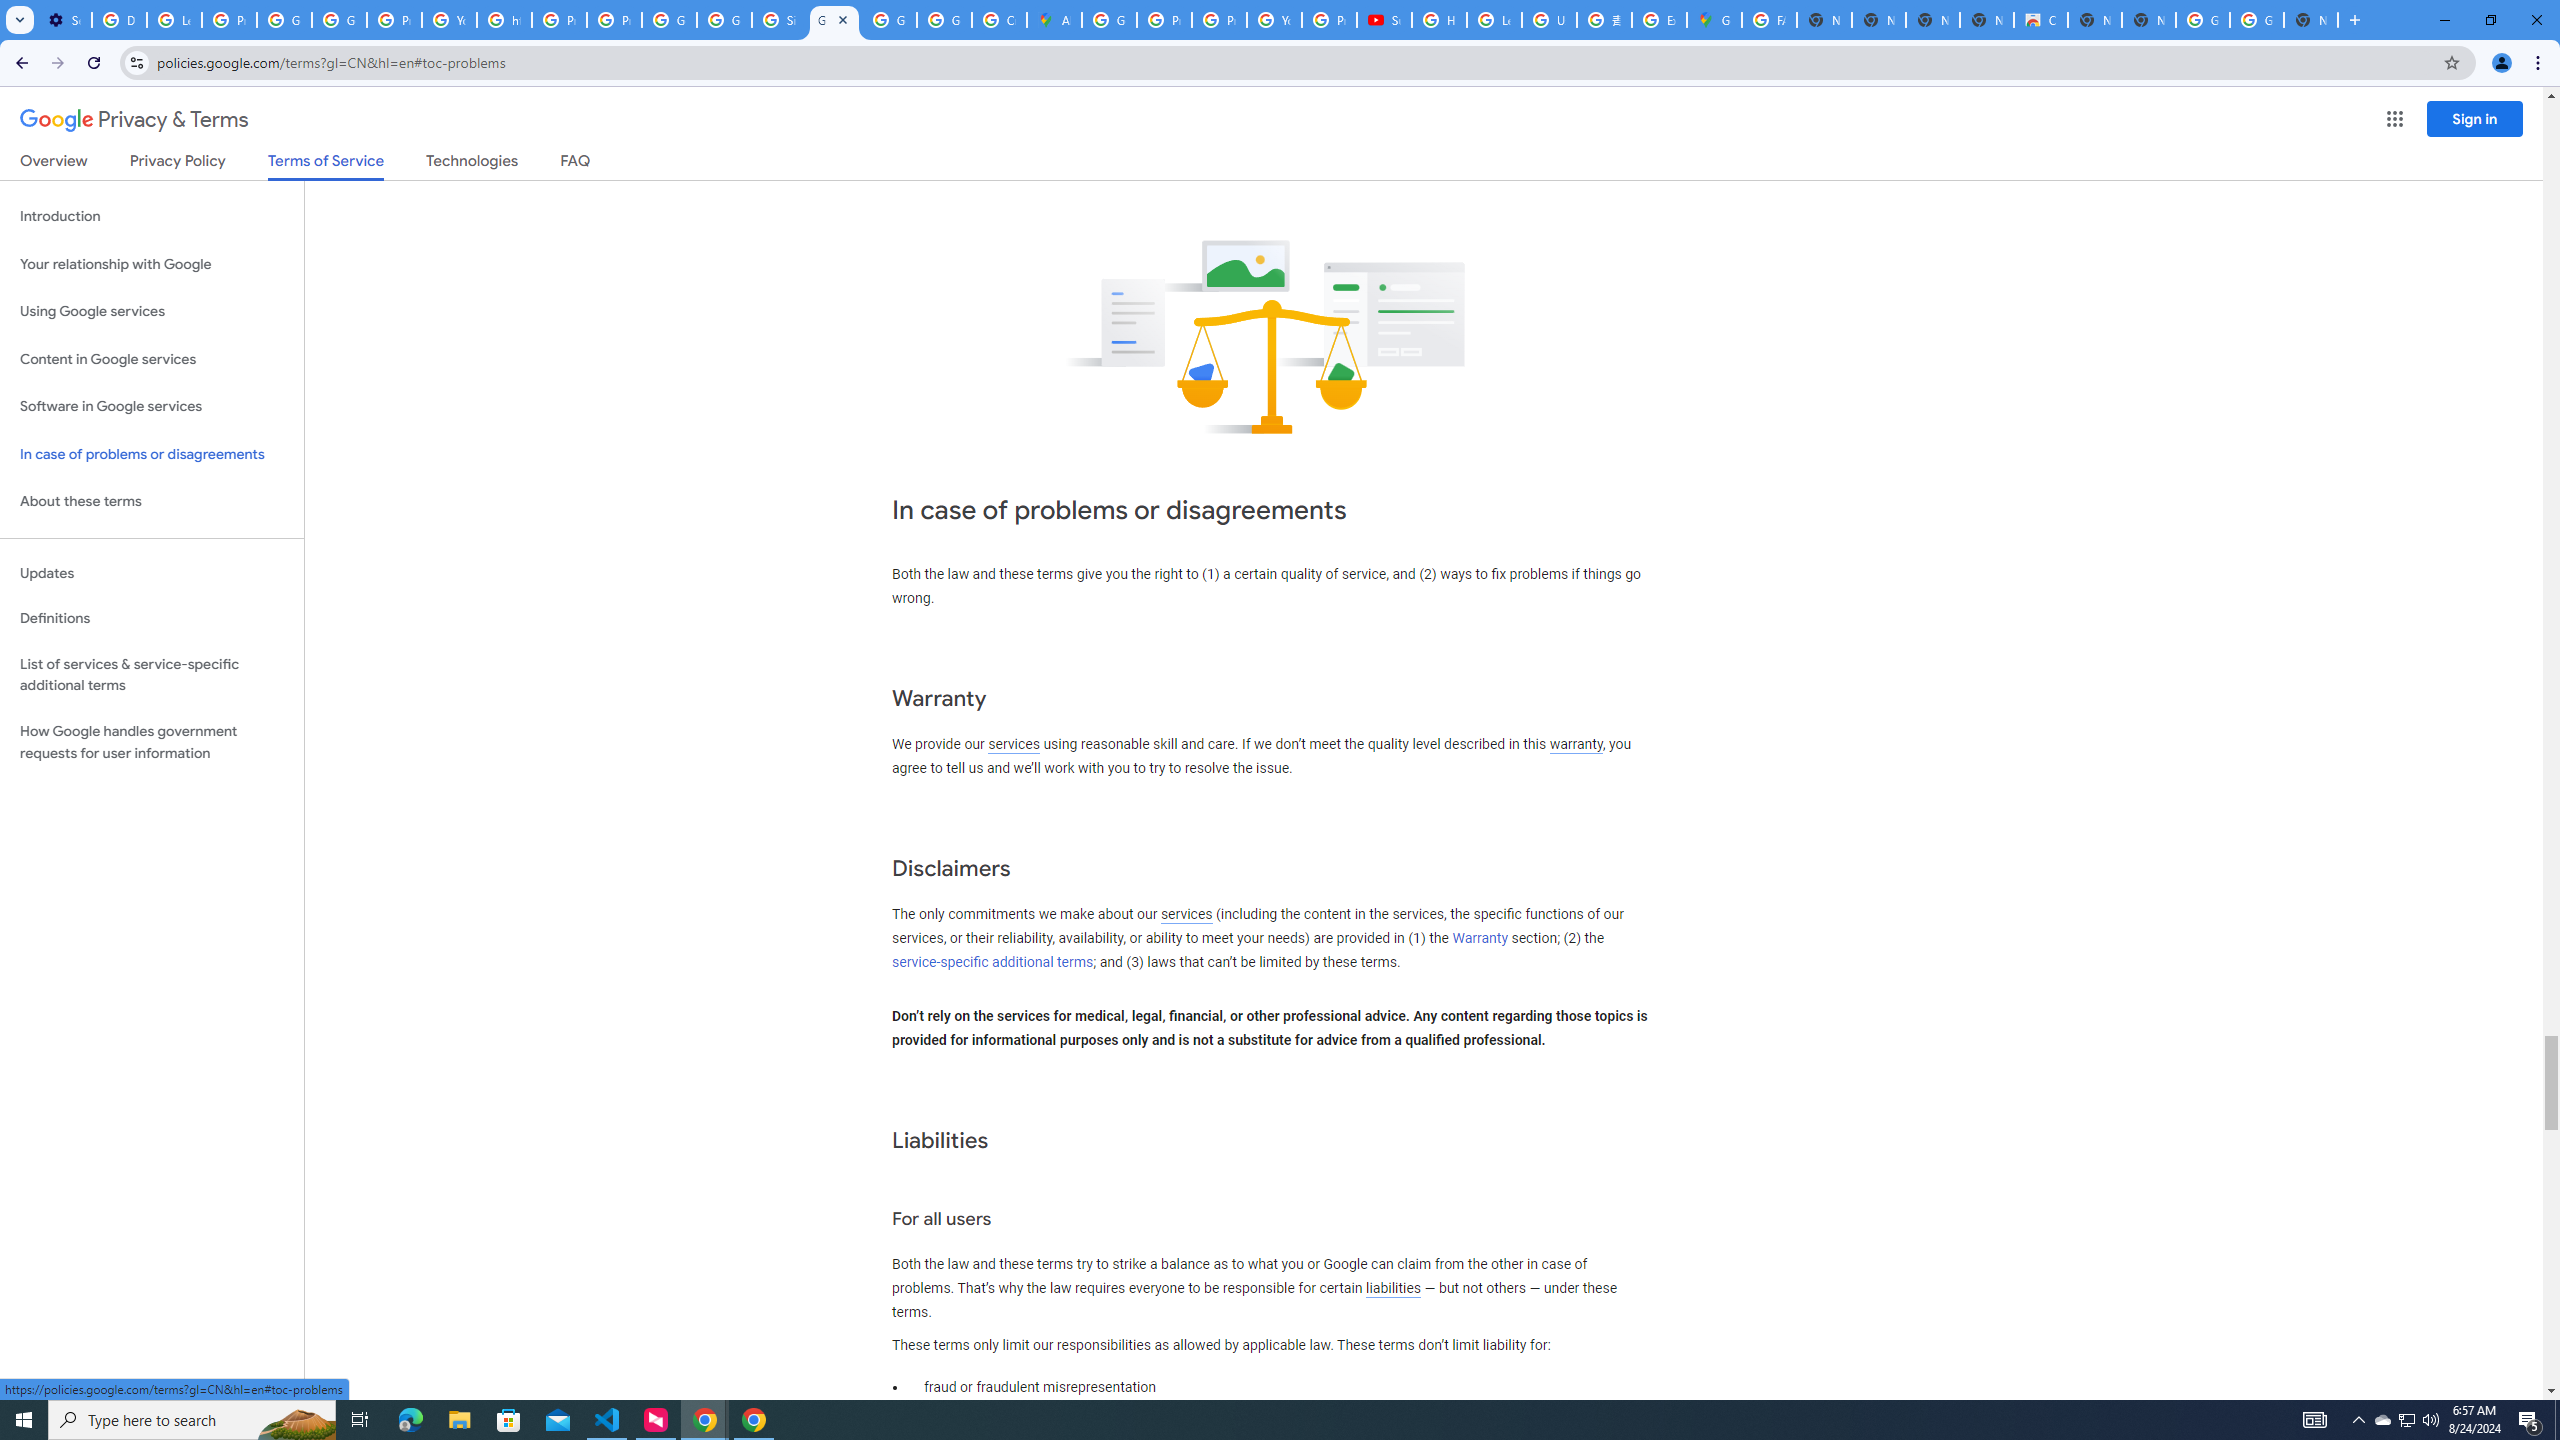 The height and width of the screenshot is (1440, 2560). What do you see at coordinates (1392, 1288) in the screenshot?
I see `liabilities` at bounding box center [1392, 1288].